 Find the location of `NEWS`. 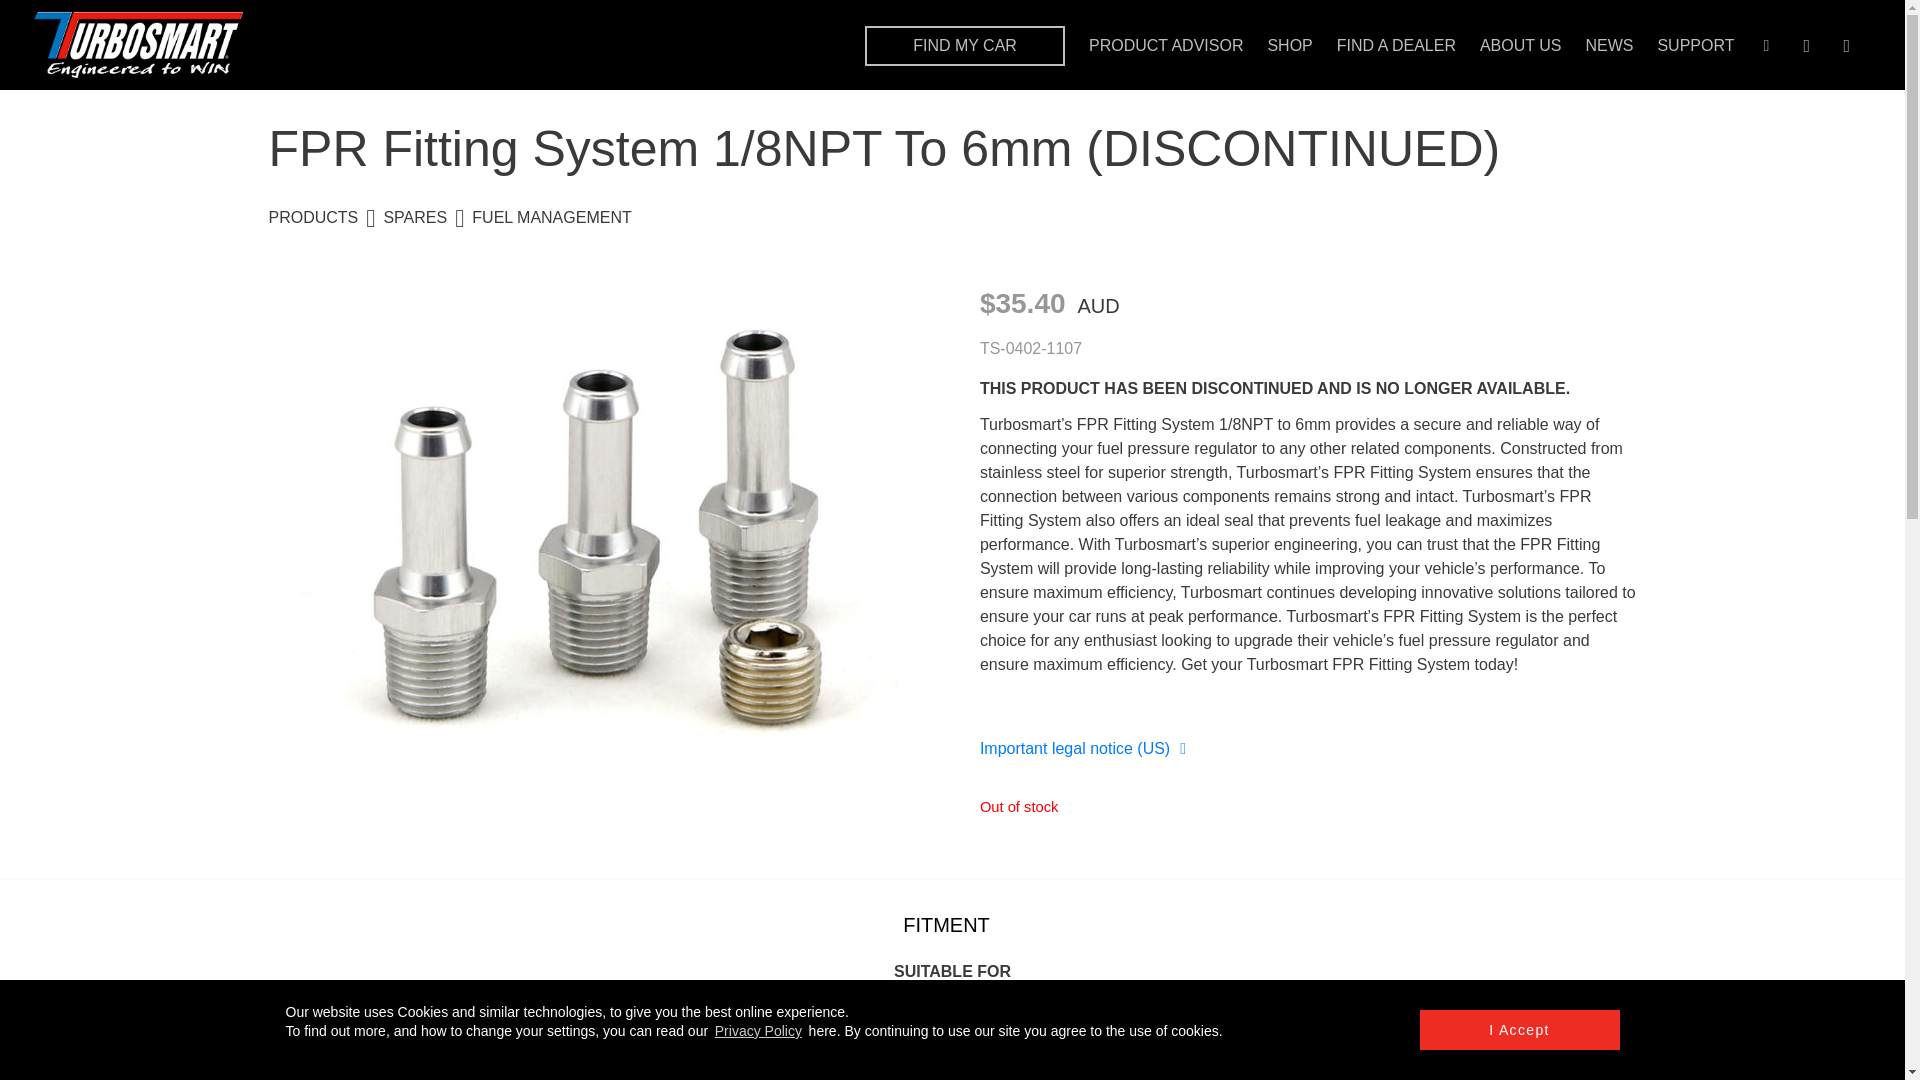

NEWS is located at coordinates (1609, 45).